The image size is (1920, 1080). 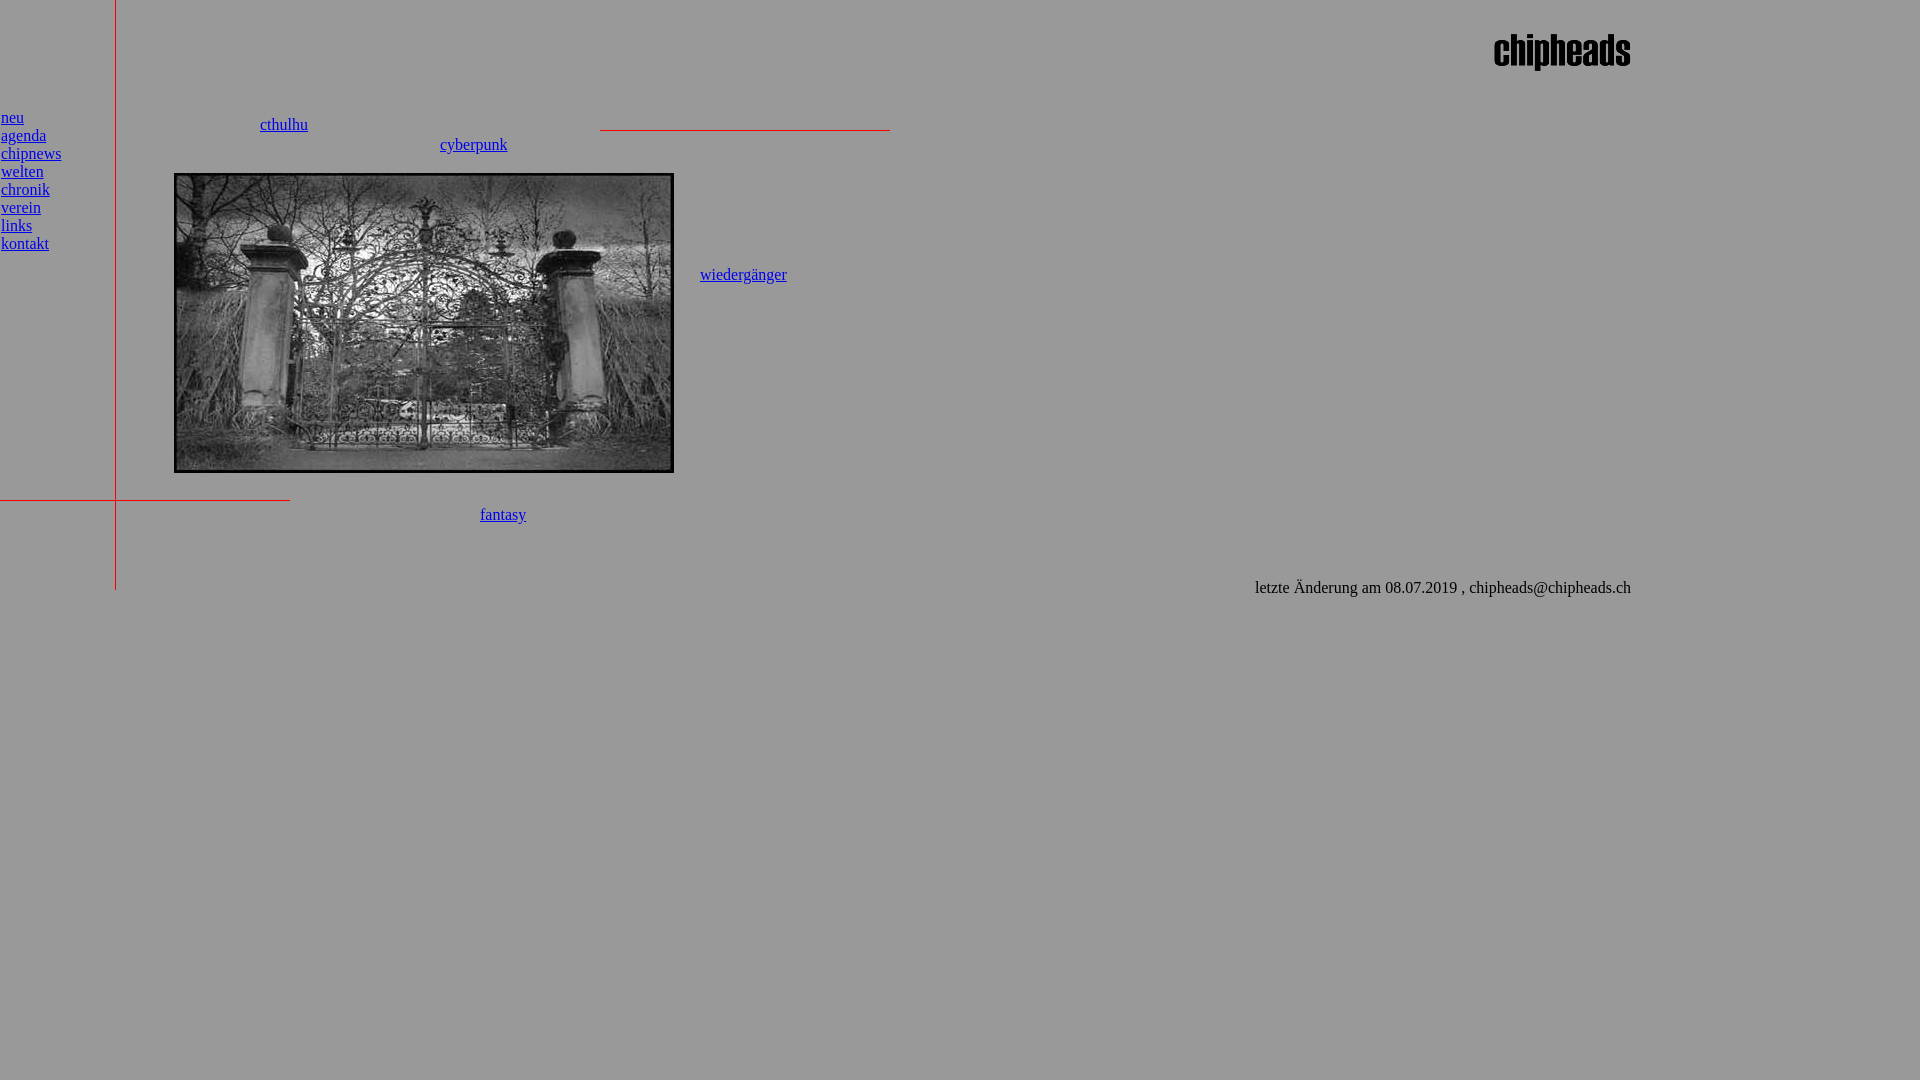 I want to click on neu, so click(x=12, y=118).